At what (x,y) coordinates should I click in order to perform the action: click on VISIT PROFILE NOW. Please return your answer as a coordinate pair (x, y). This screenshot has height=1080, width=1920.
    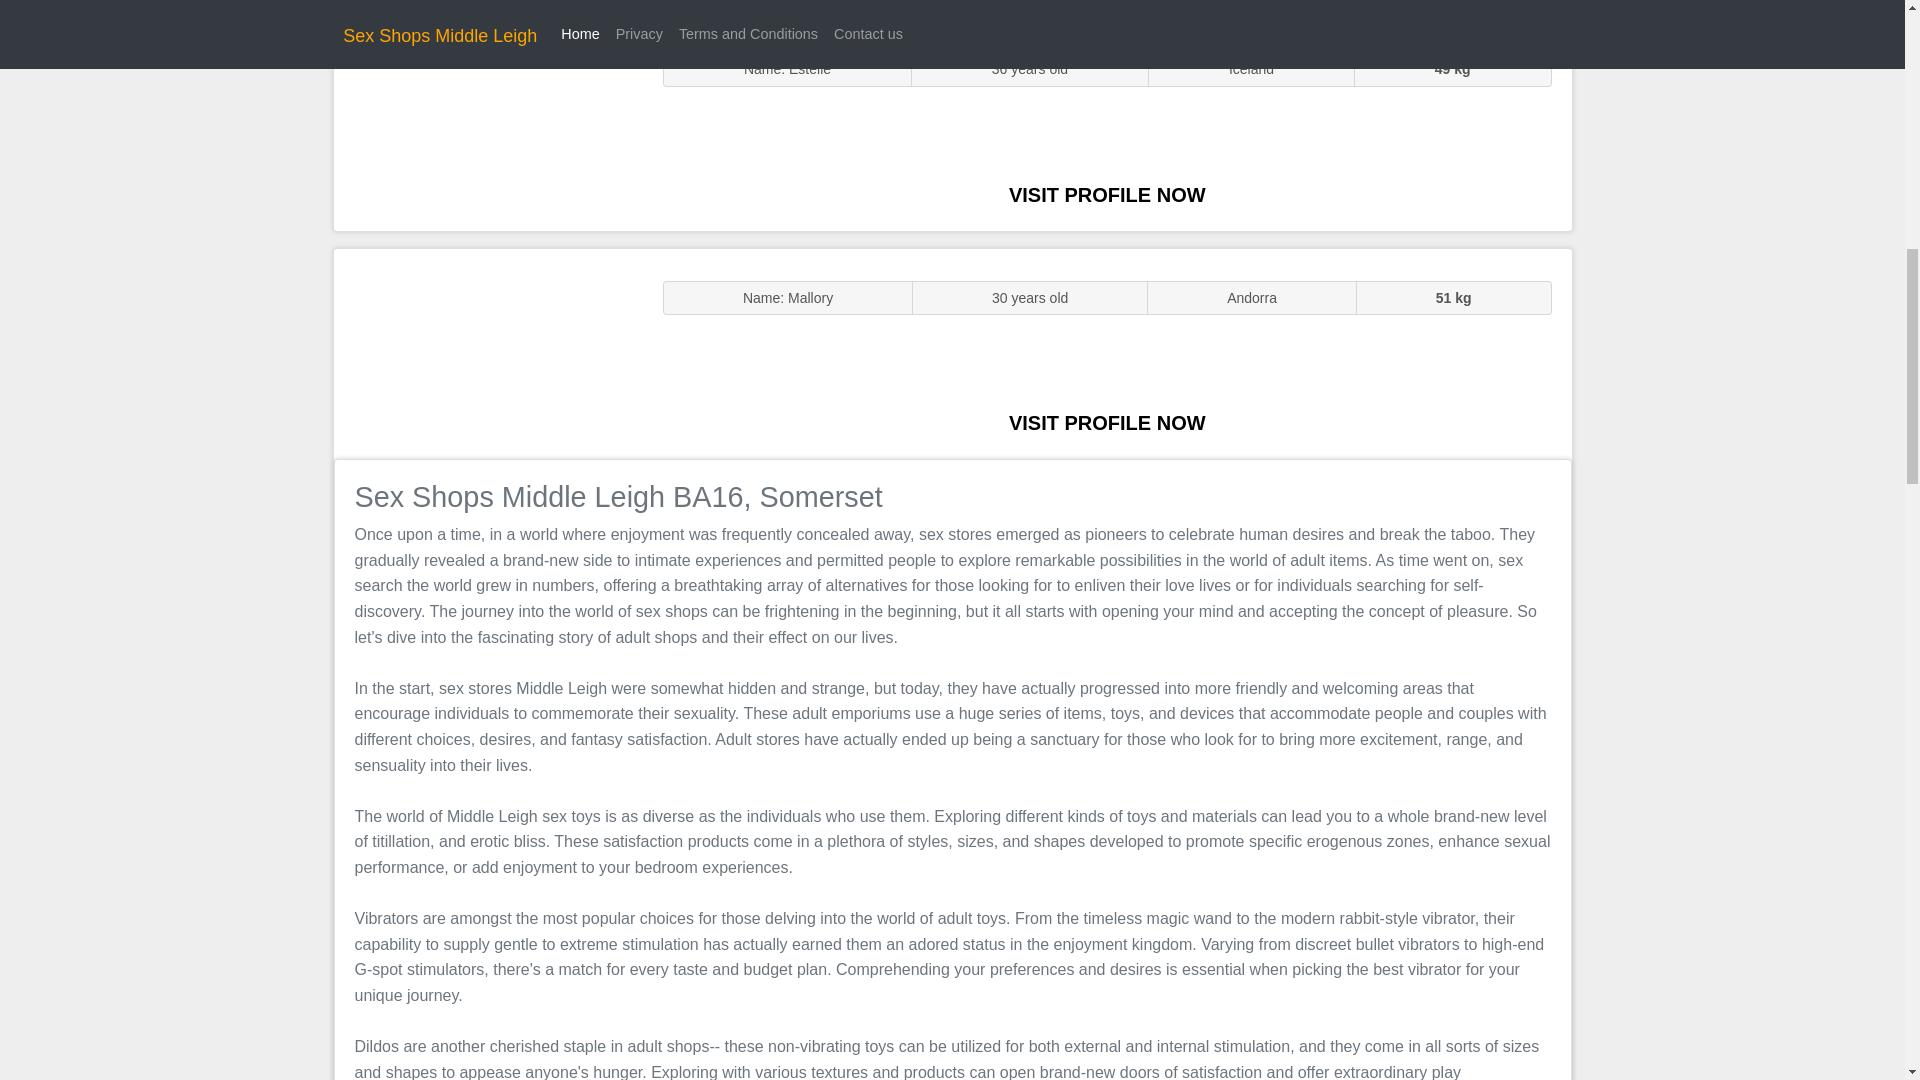
    Looking at the image, I should click on (1107, 194).